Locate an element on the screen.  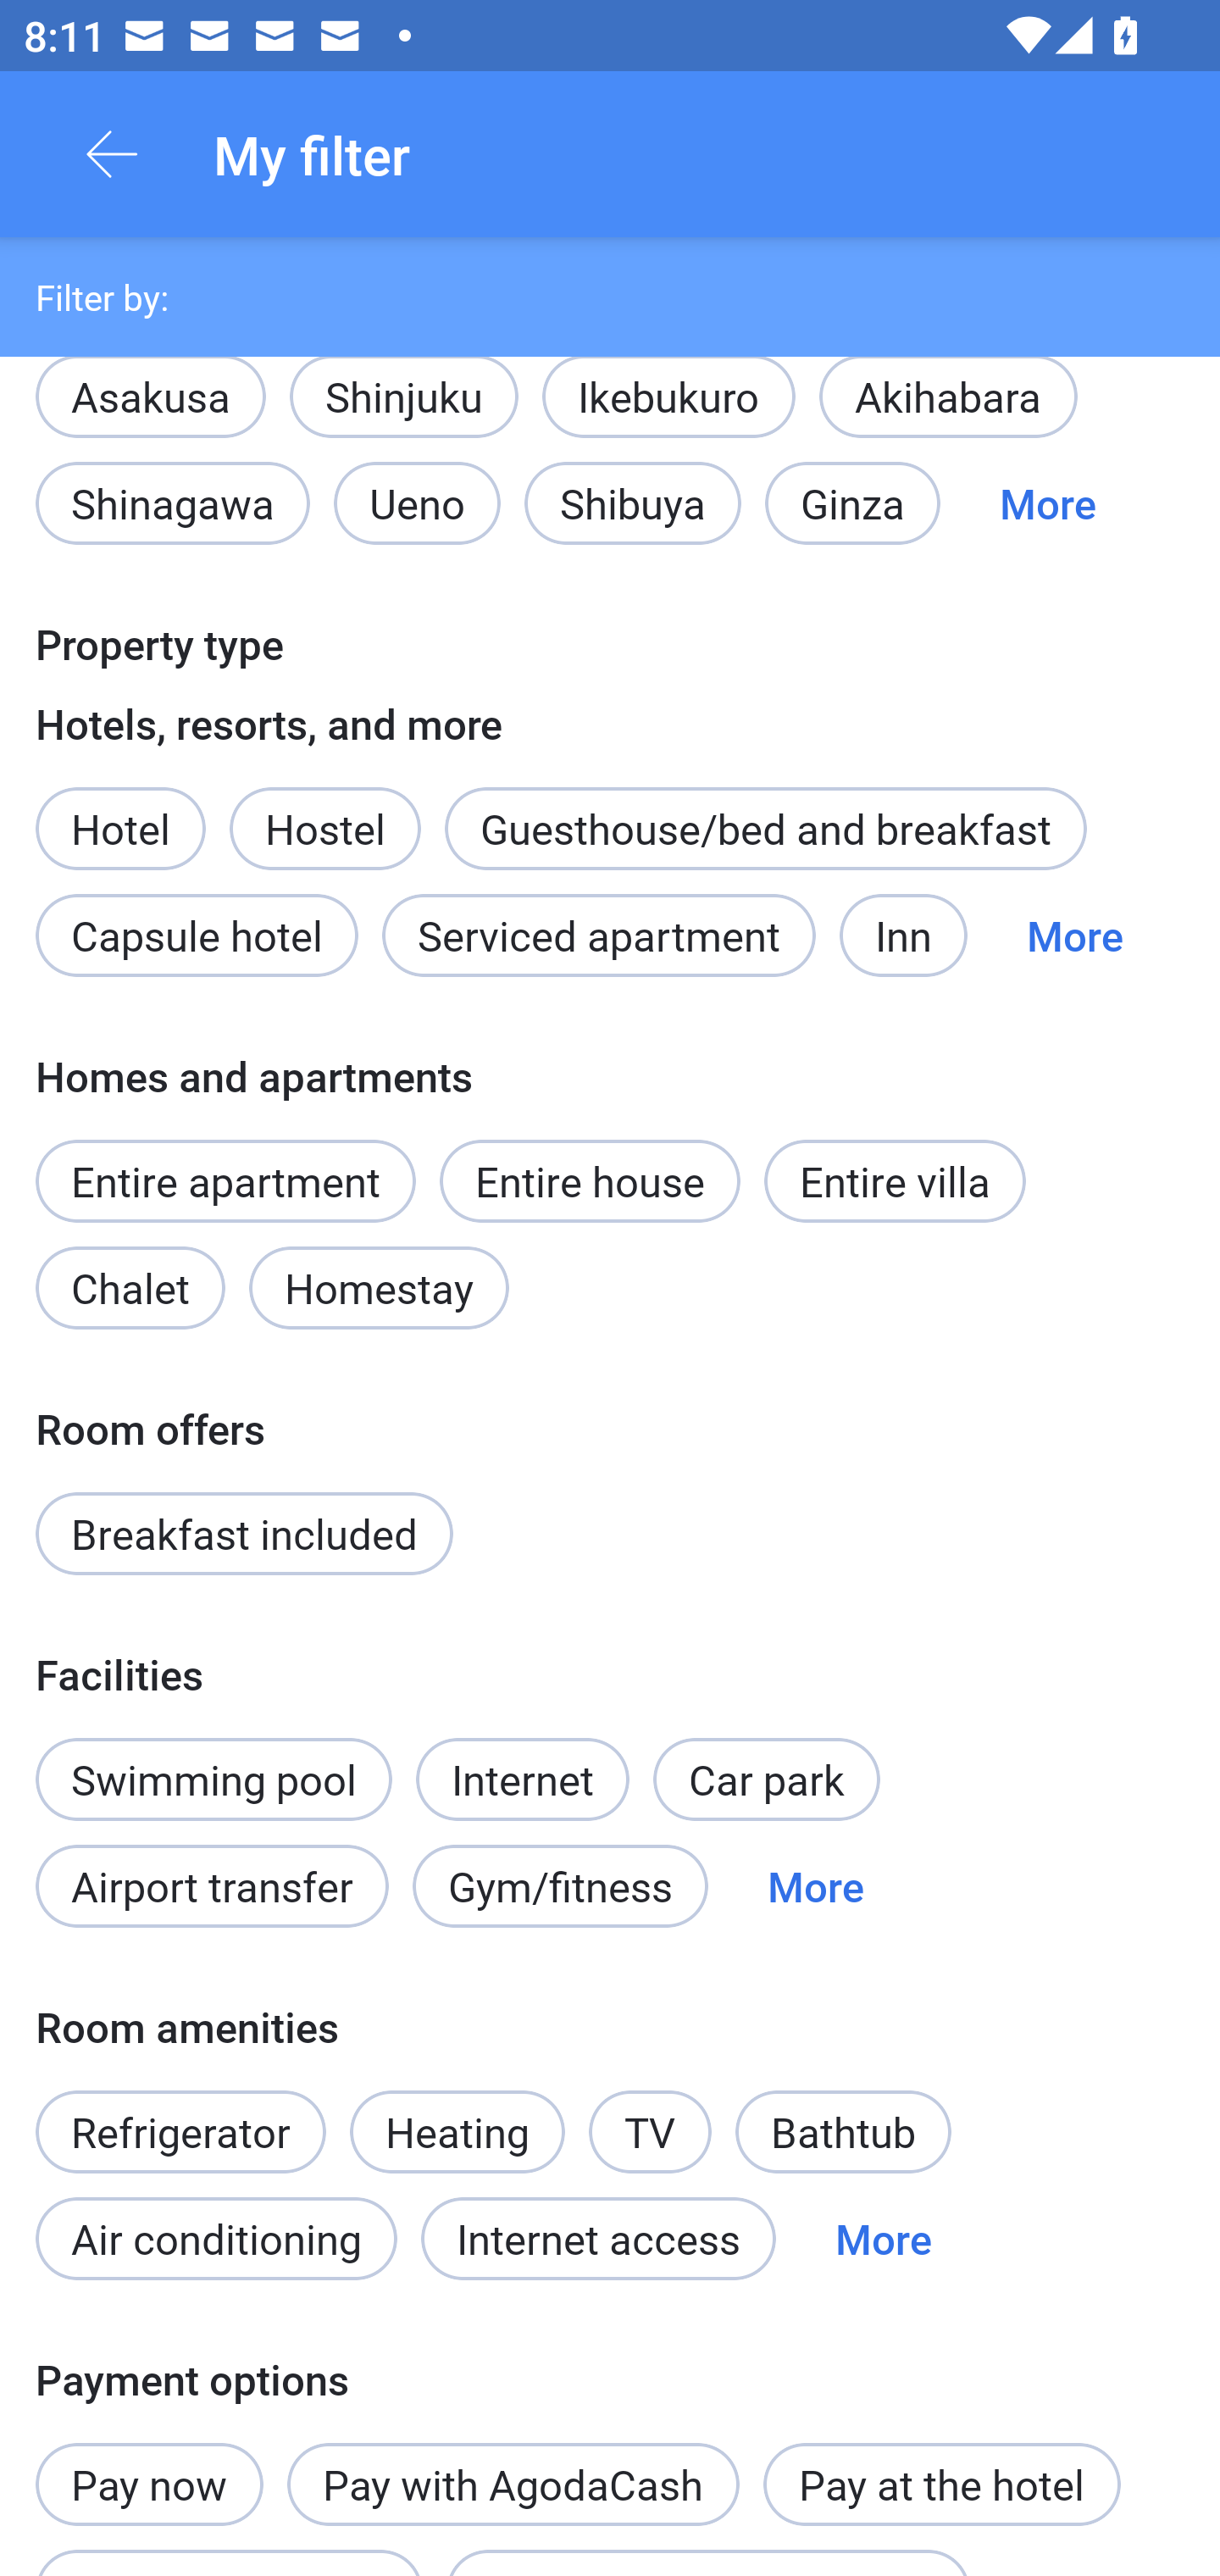
Air conditioning is located at coordinates (216, 2238).